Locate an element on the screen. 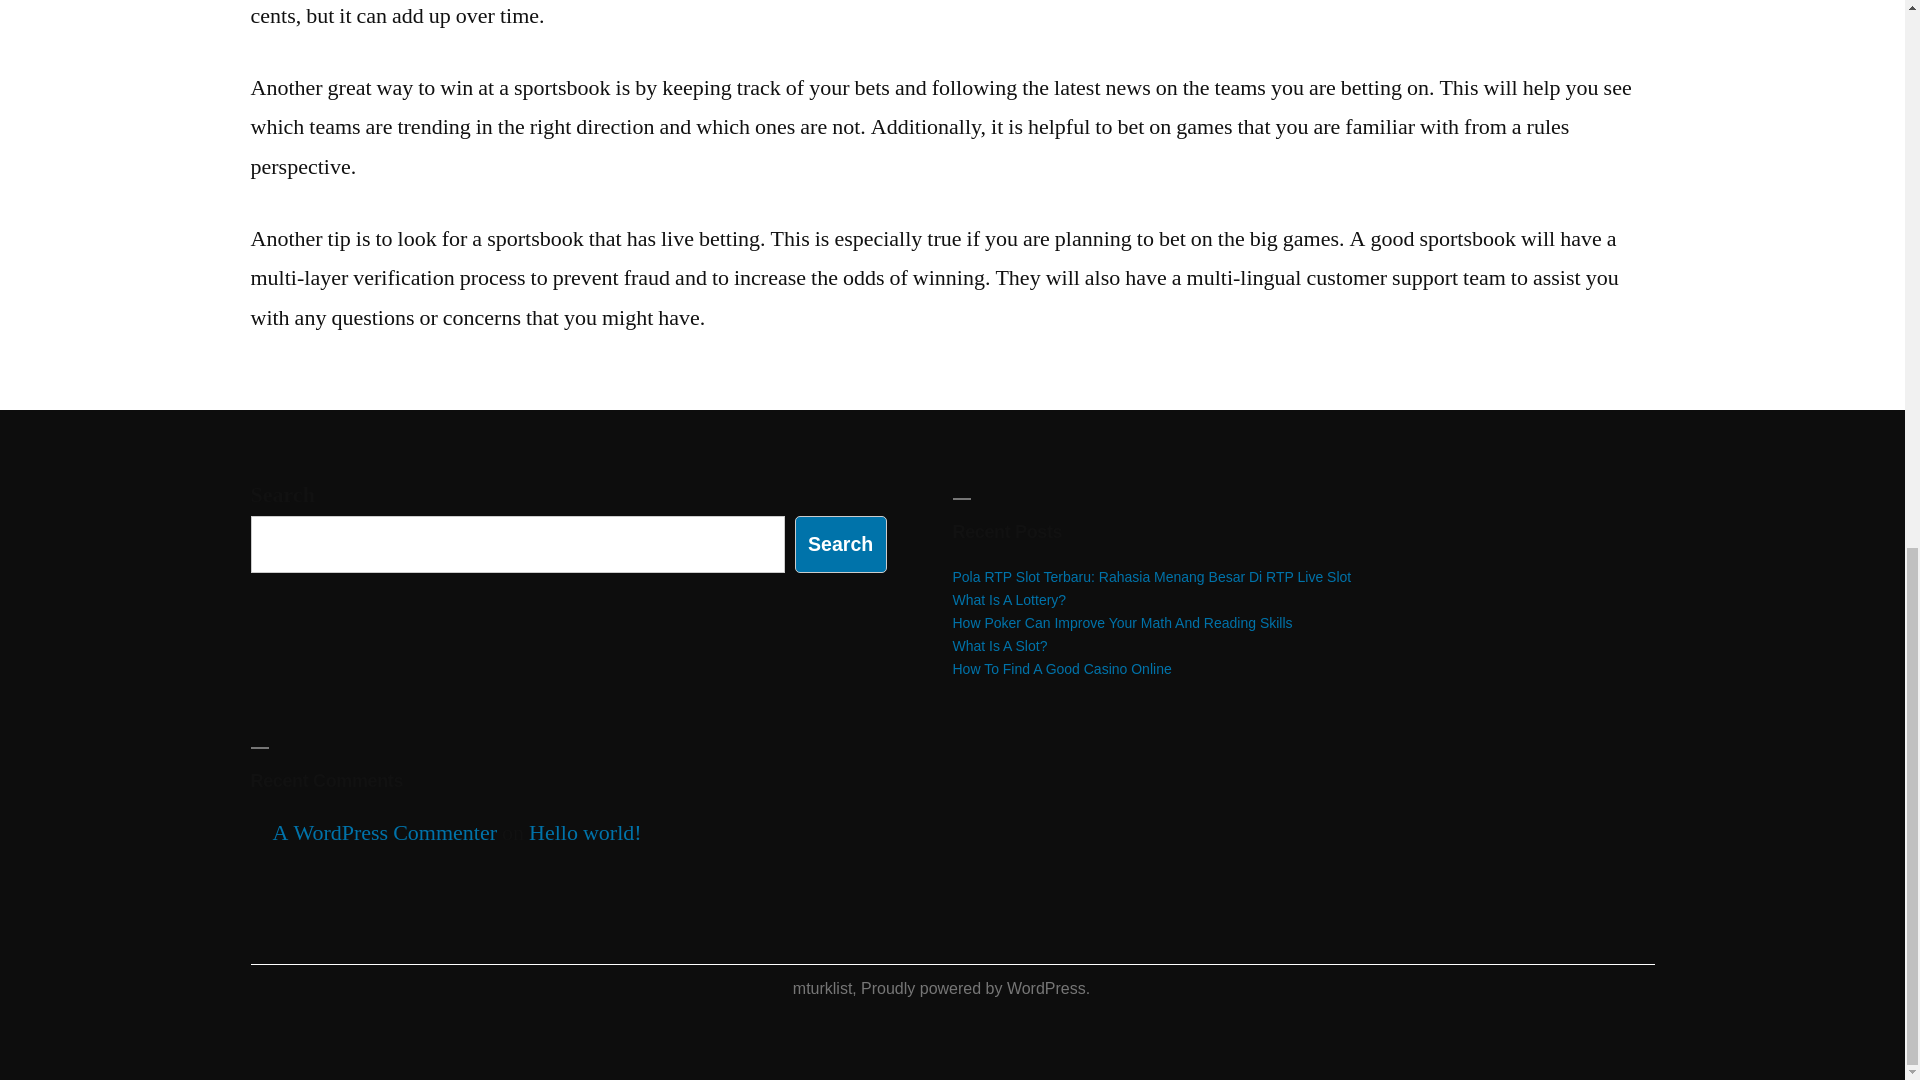  Proudly powered by WordPress. is located at coordinates (975, 988).